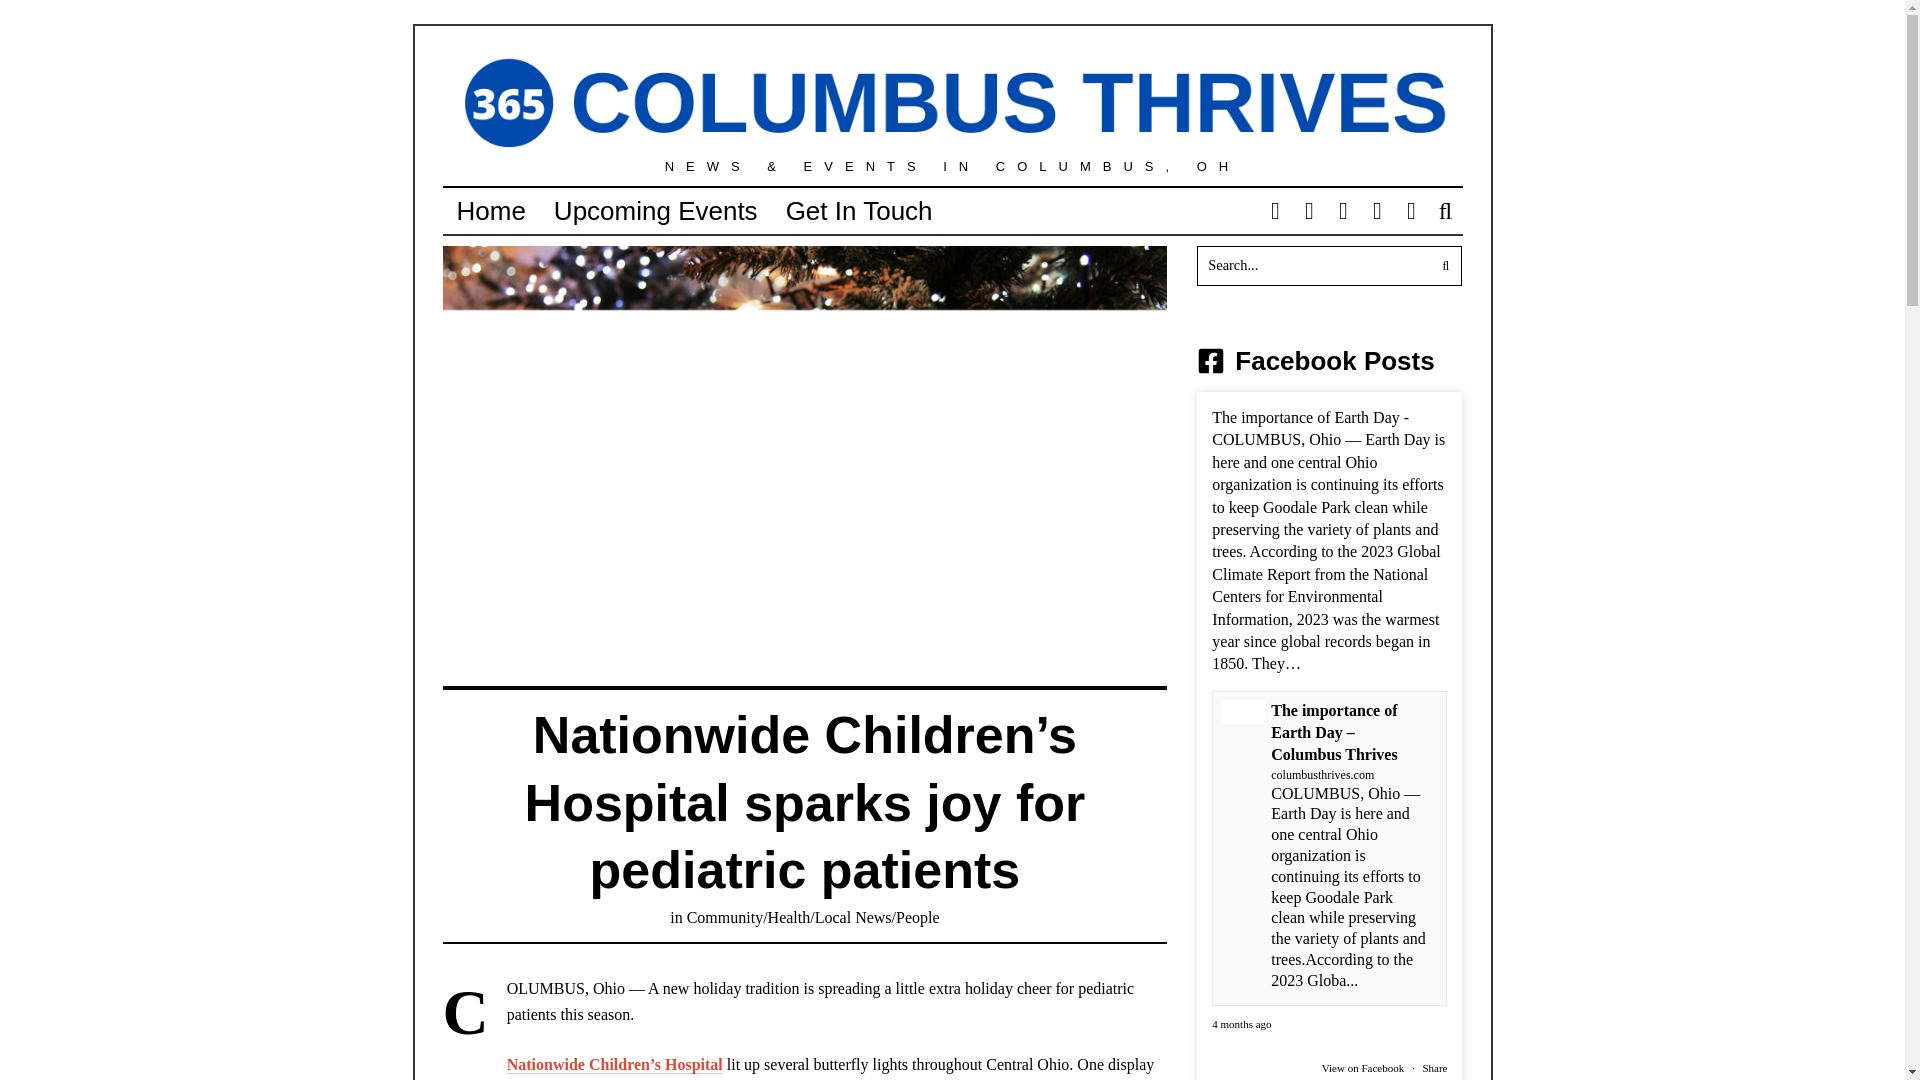 The width and height of the screenshot is (1920, 1080). What do you see at coordinates (490, 211) in the screenshot?
I see `Home` at bounding box center [490, 211].